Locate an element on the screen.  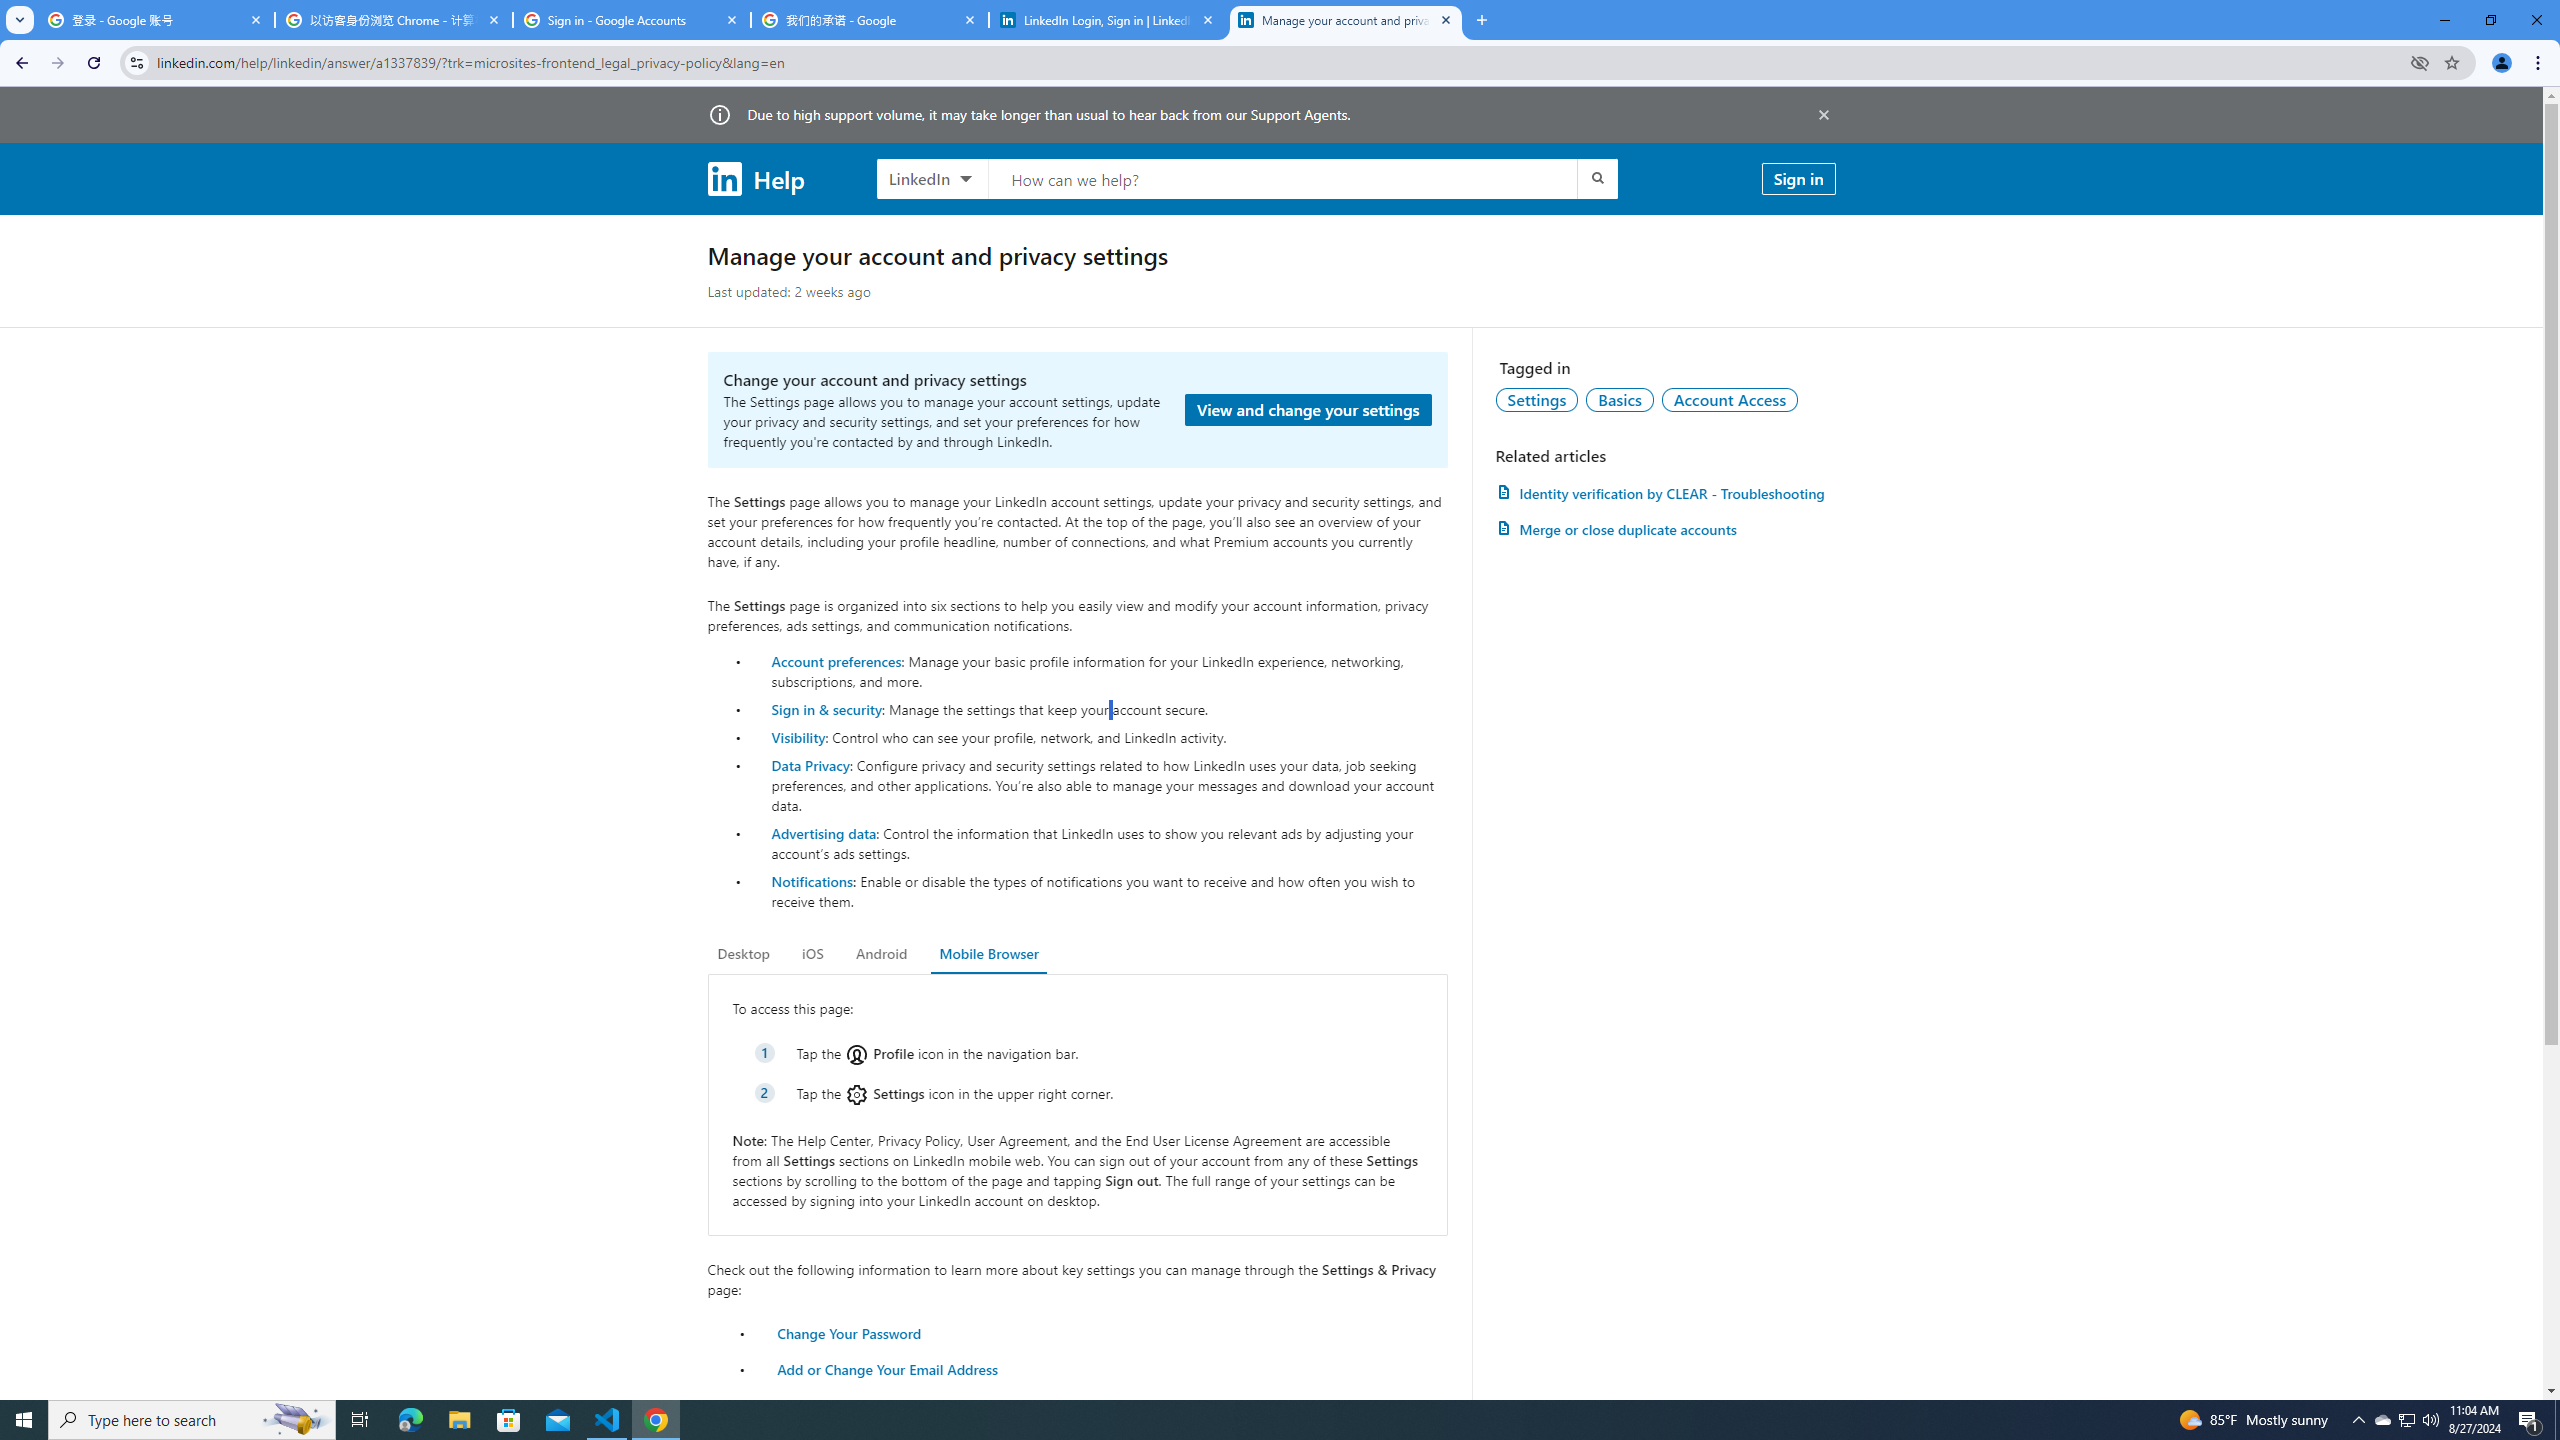
Notifications is located at coordinates (811, 881).